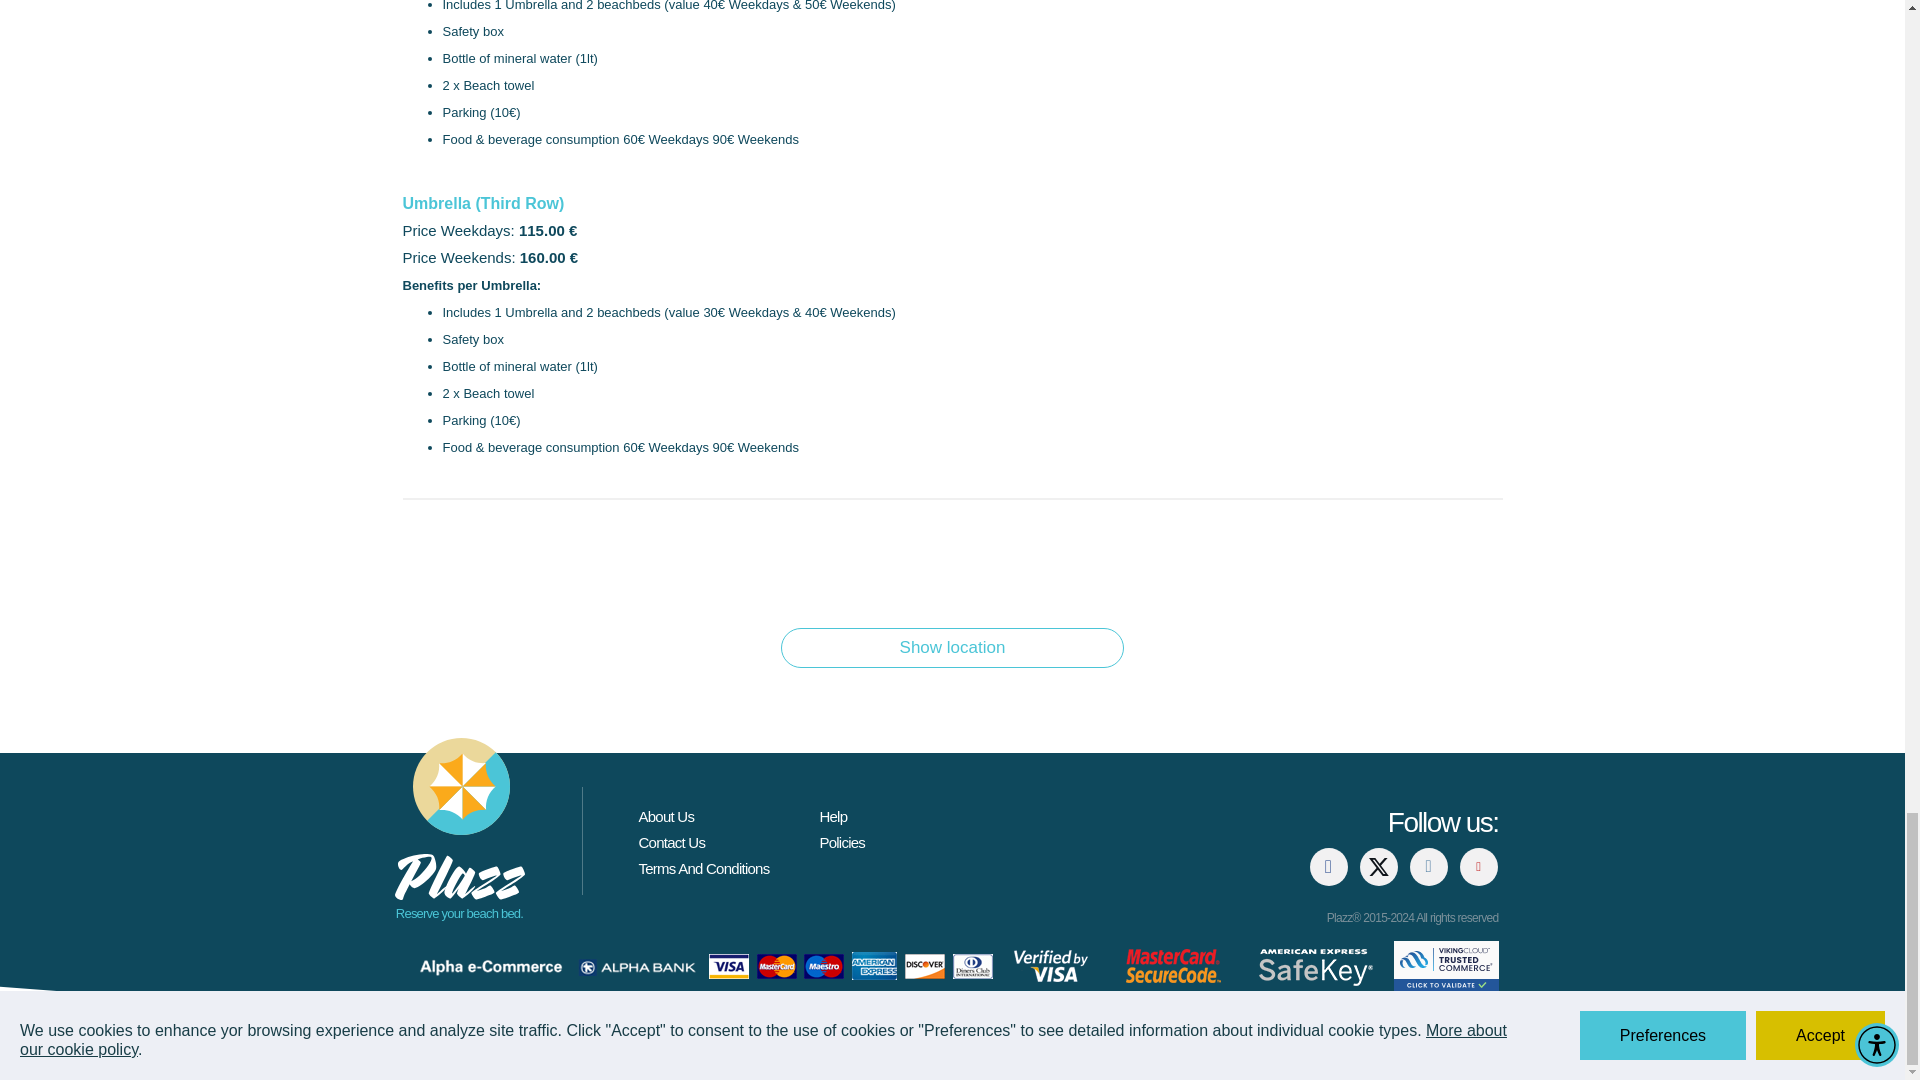 The image size is (1920, 1080). What do you see at coordinates (952, 648) in the screenshot?
I see `Show location` at bounding box center [952, 648].